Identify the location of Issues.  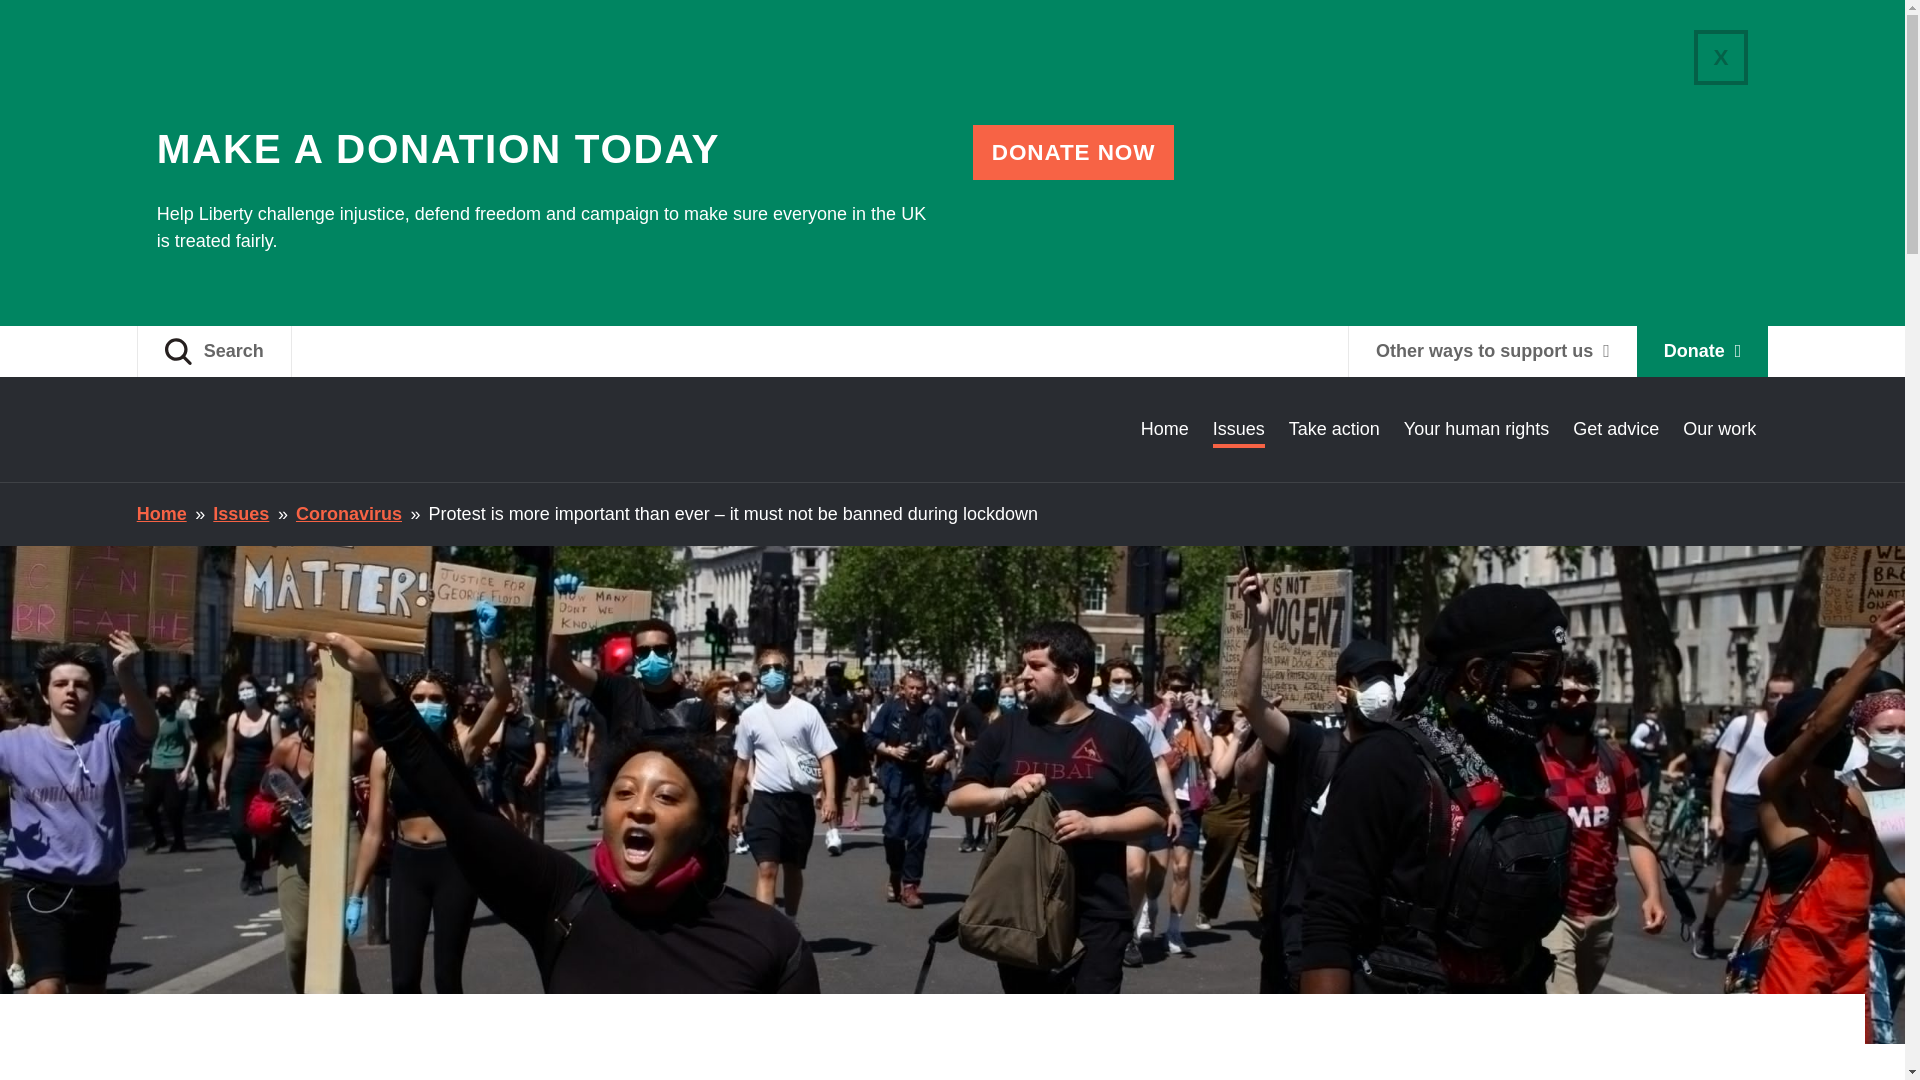
(240, 514).